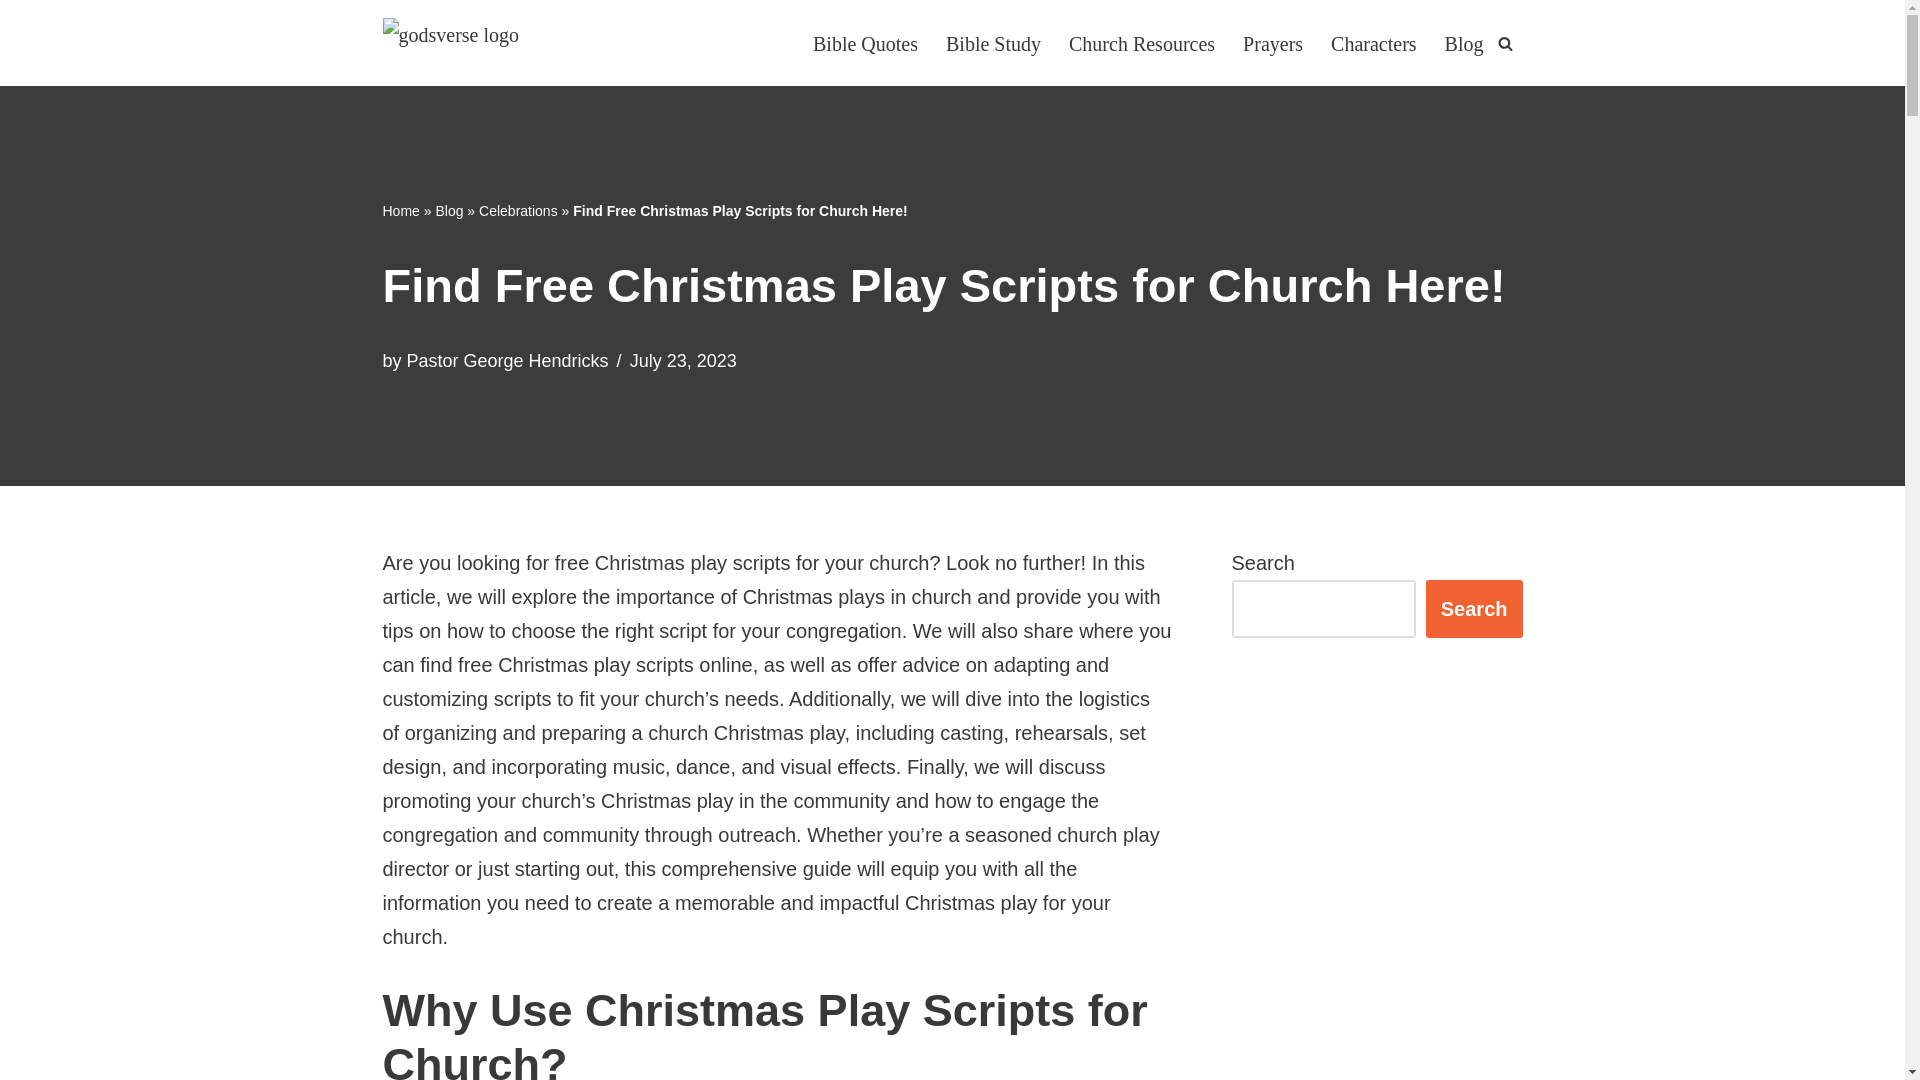  Describe the element at coordinates (1464, 42) in the screenshot. I see `Blog` at that location.